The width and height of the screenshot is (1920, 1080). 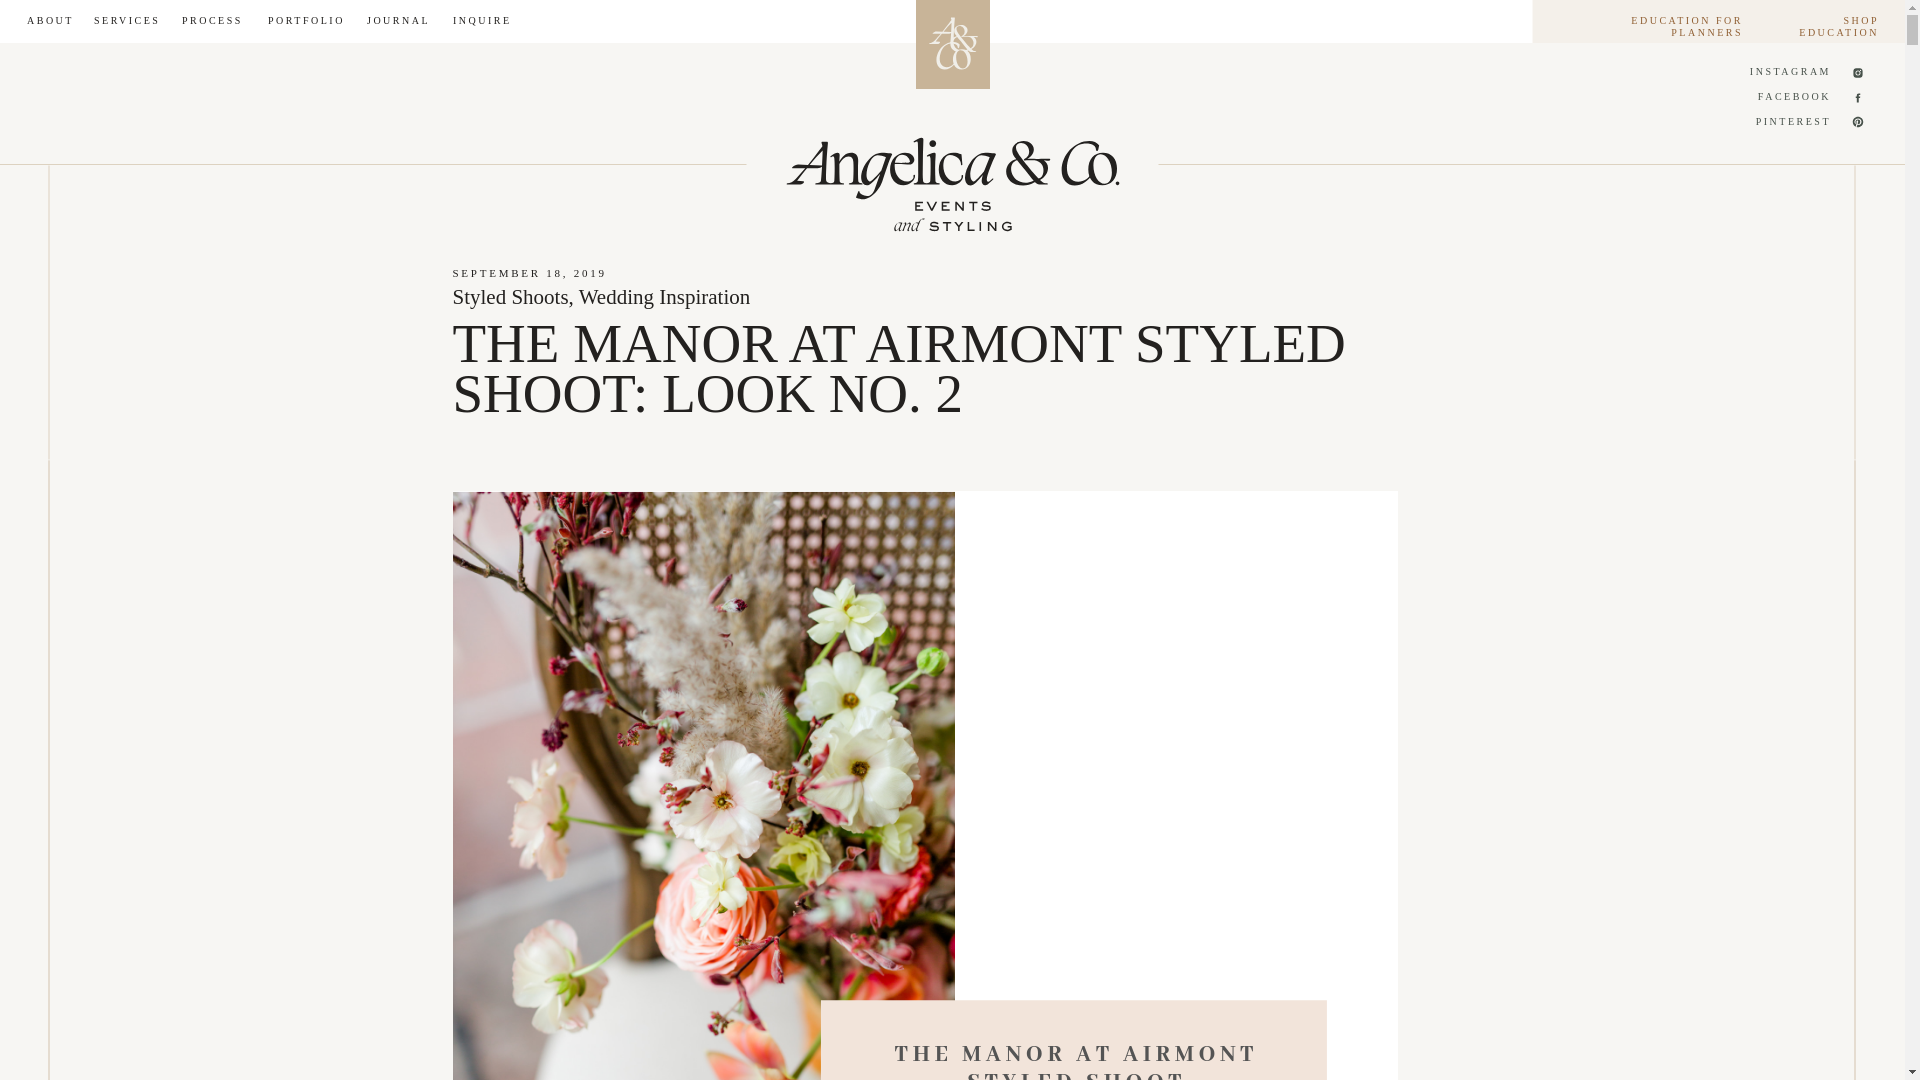 What do you see at coordinates (306, 22) in the screenshot?
I see `PORTFOLIO` at bounding box center [306, 22].